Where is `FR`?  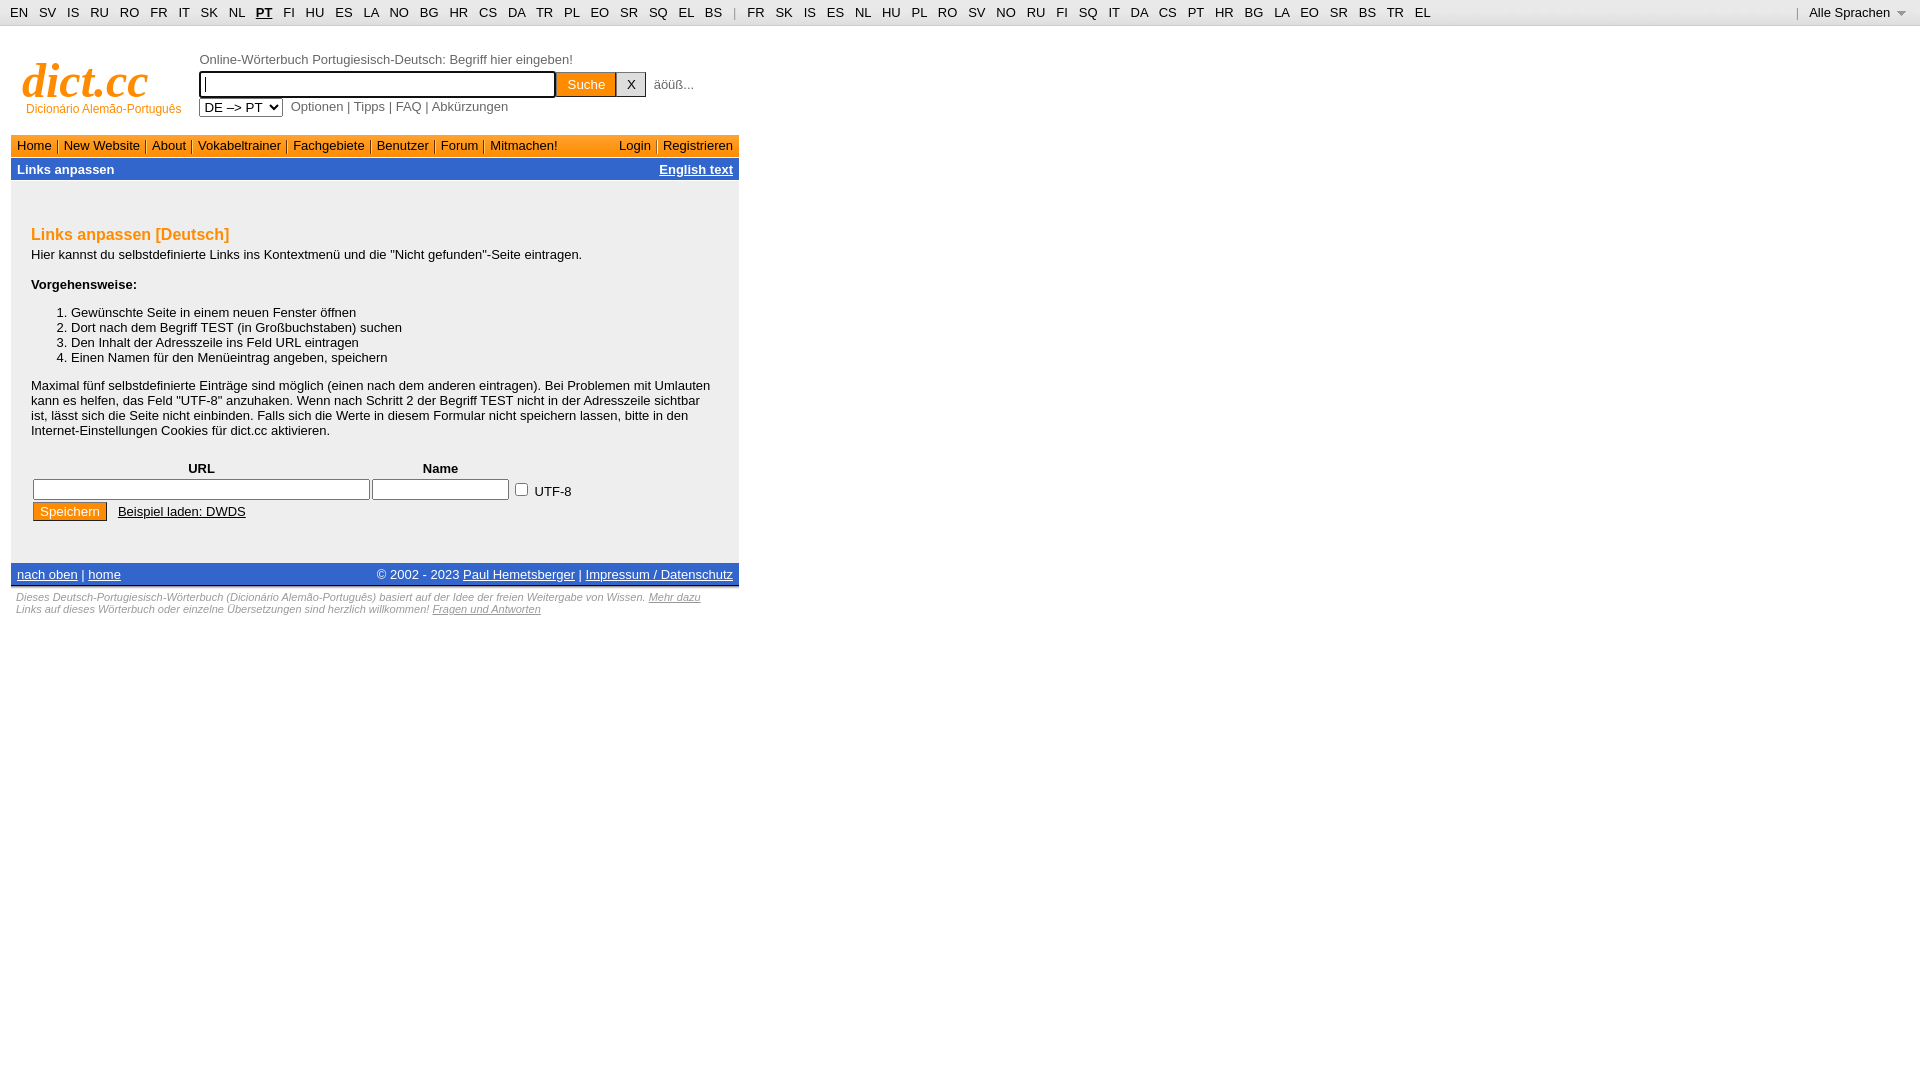 FR is located at coordinates (756, 12).